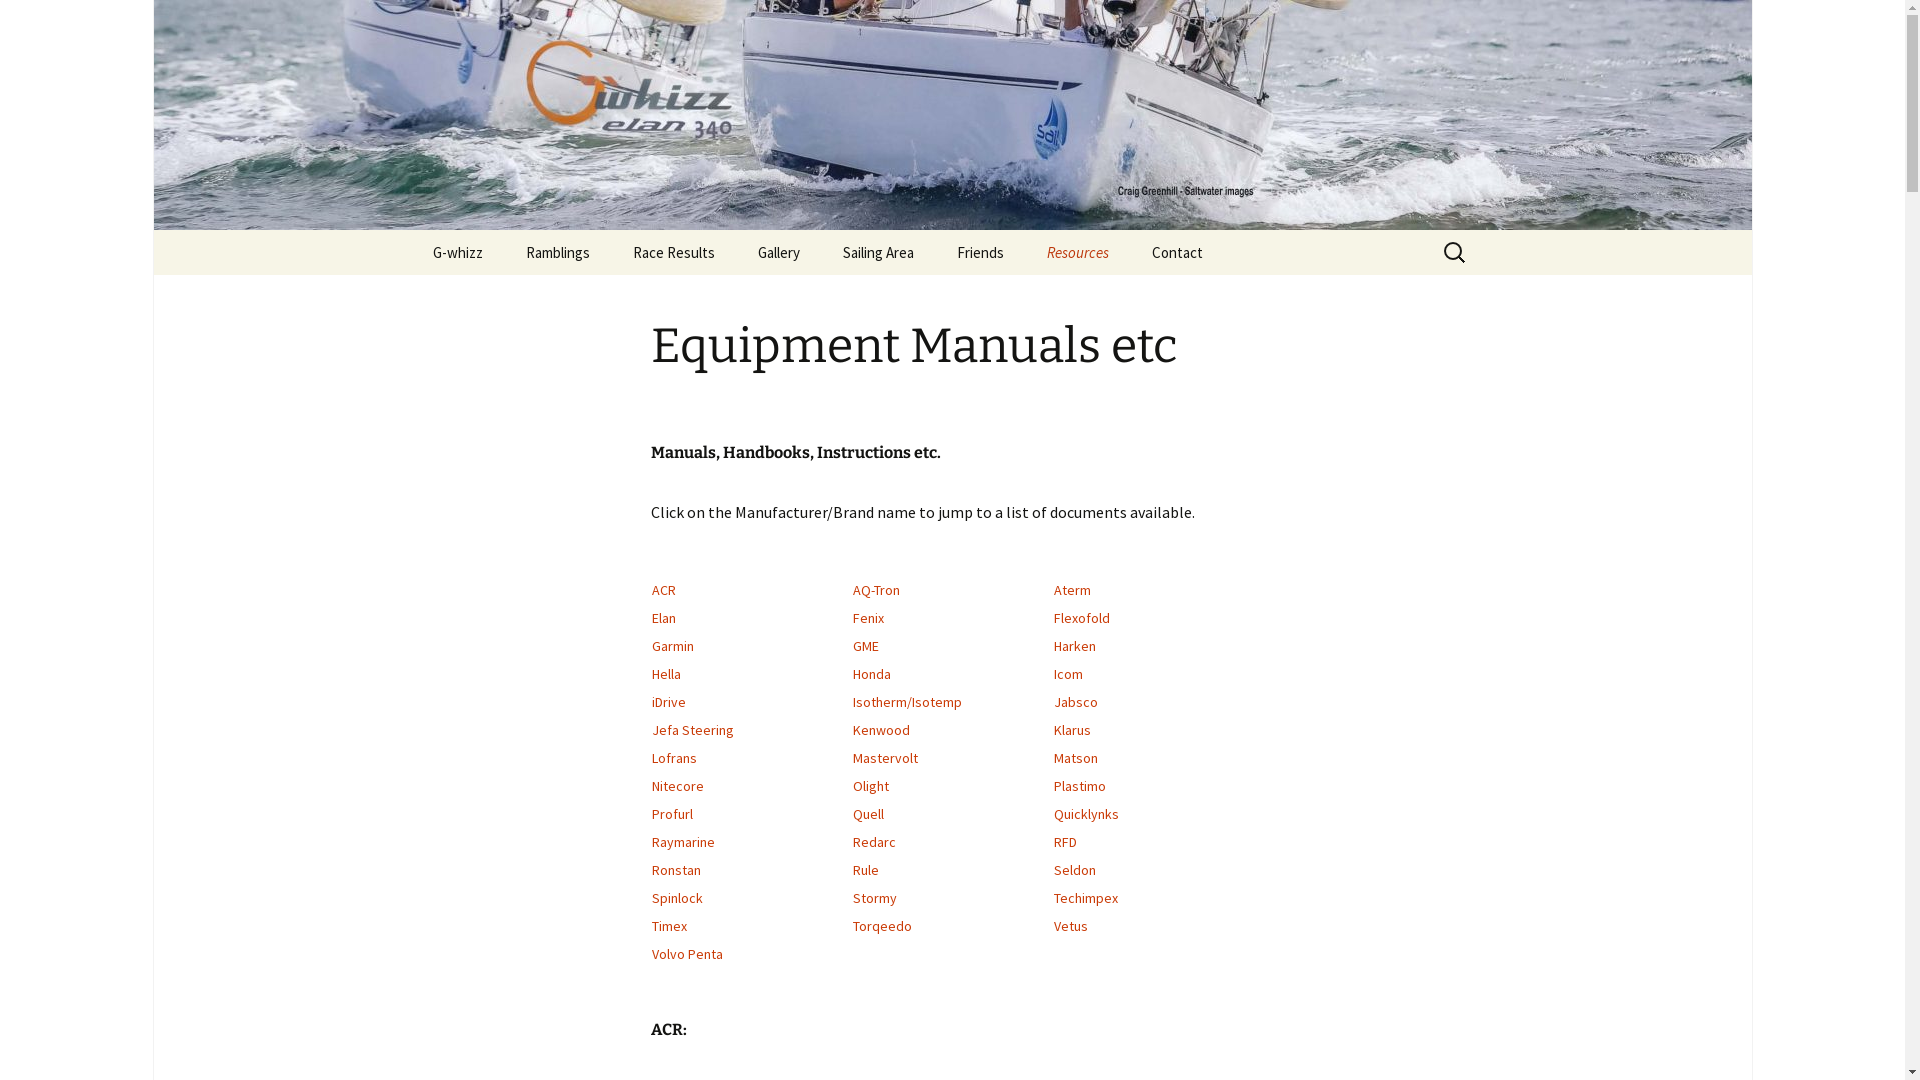  What do you see at coordinates (875, 898) in the screenshot?
I see `Stormy` at bounding box center [875, 898].